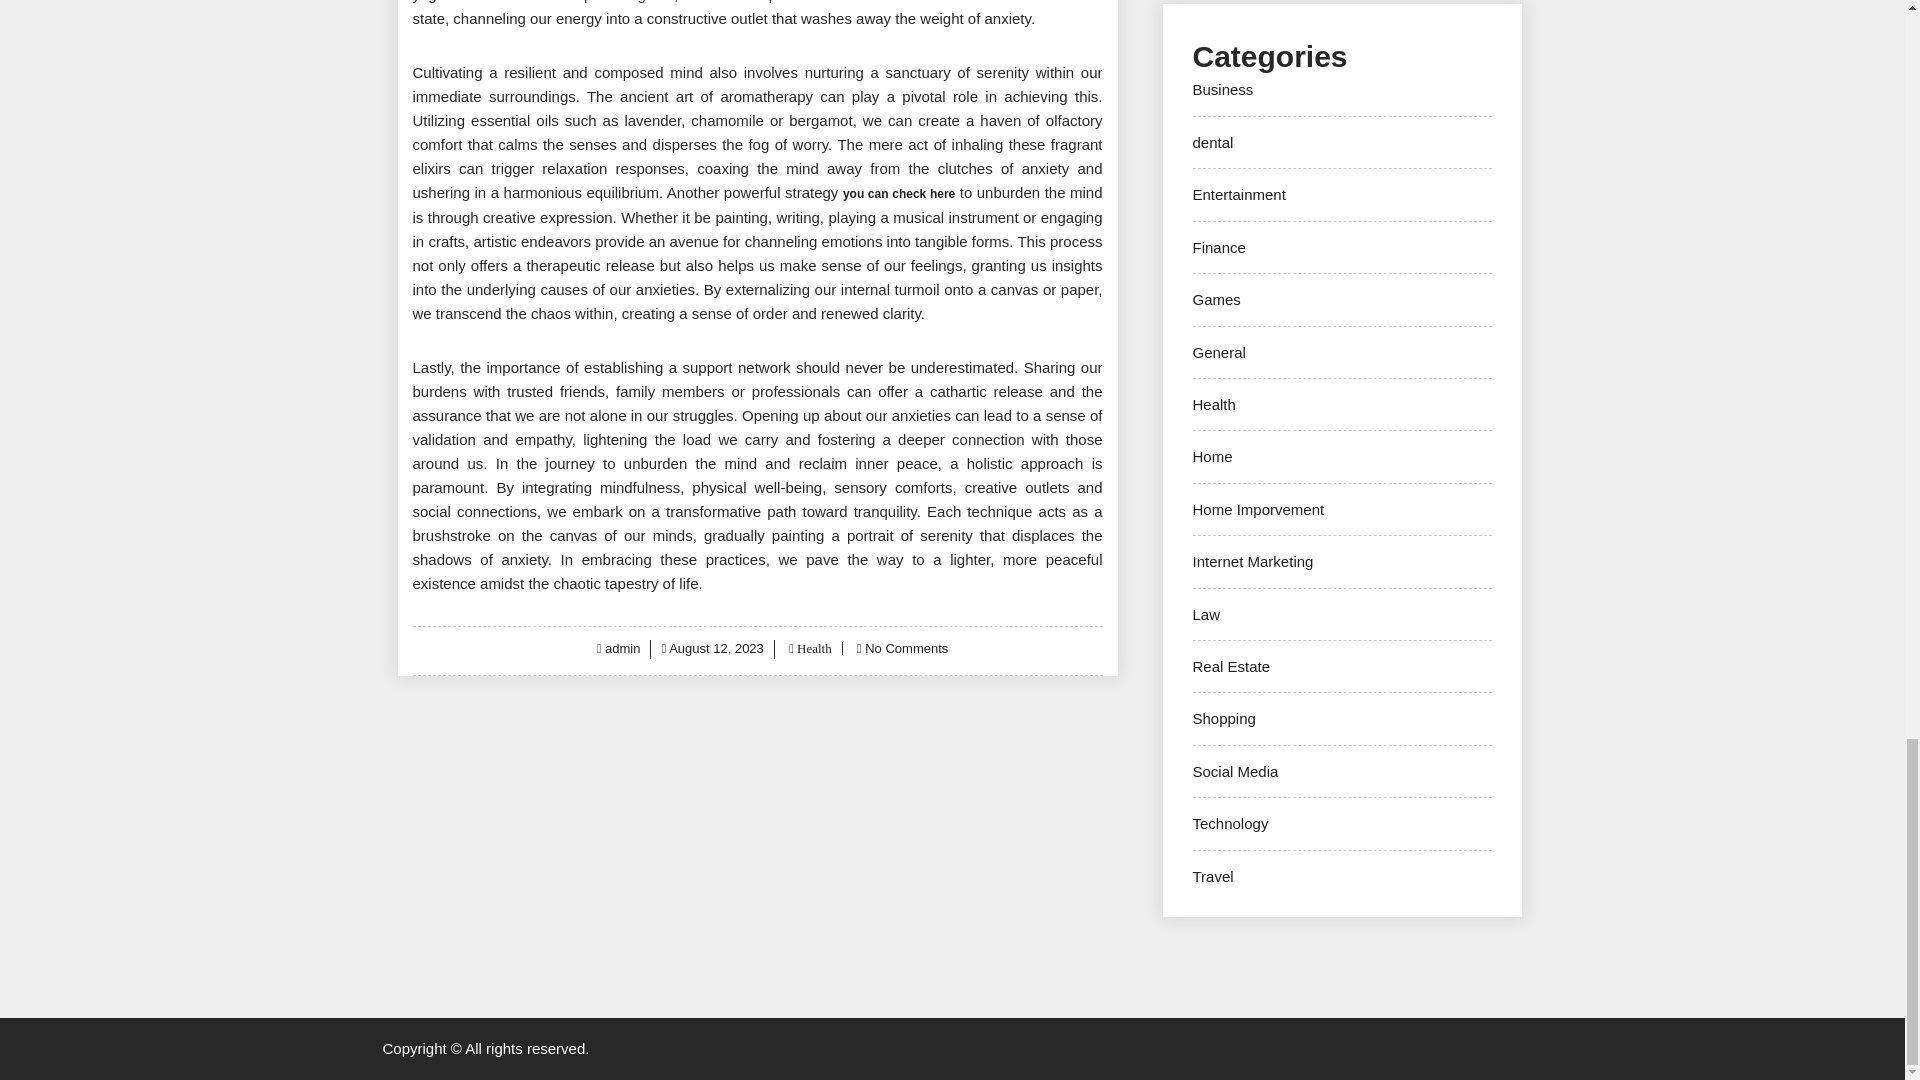  Describe the element at coordinates (906, 648) in the screenshot. I see `No Comments` at that location.